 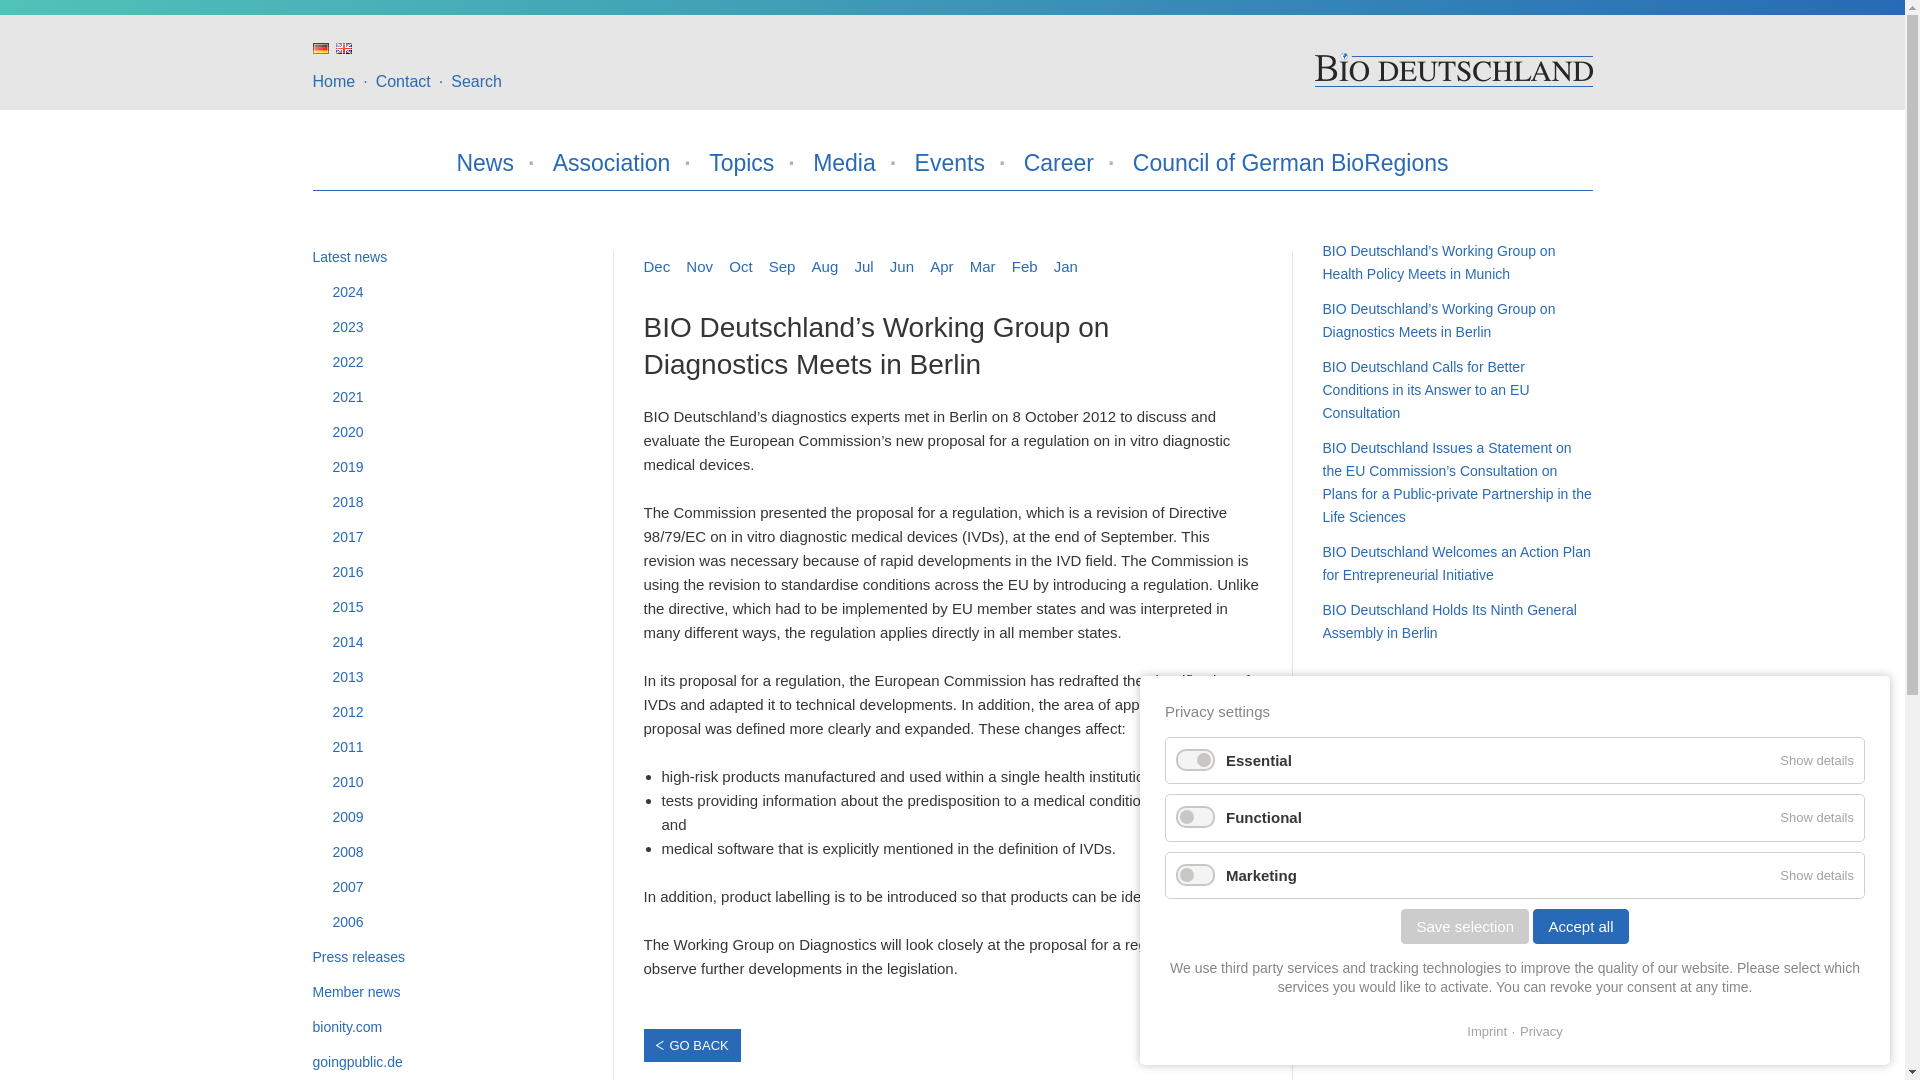 I want to click on 2023, so click(x=456, y=328).